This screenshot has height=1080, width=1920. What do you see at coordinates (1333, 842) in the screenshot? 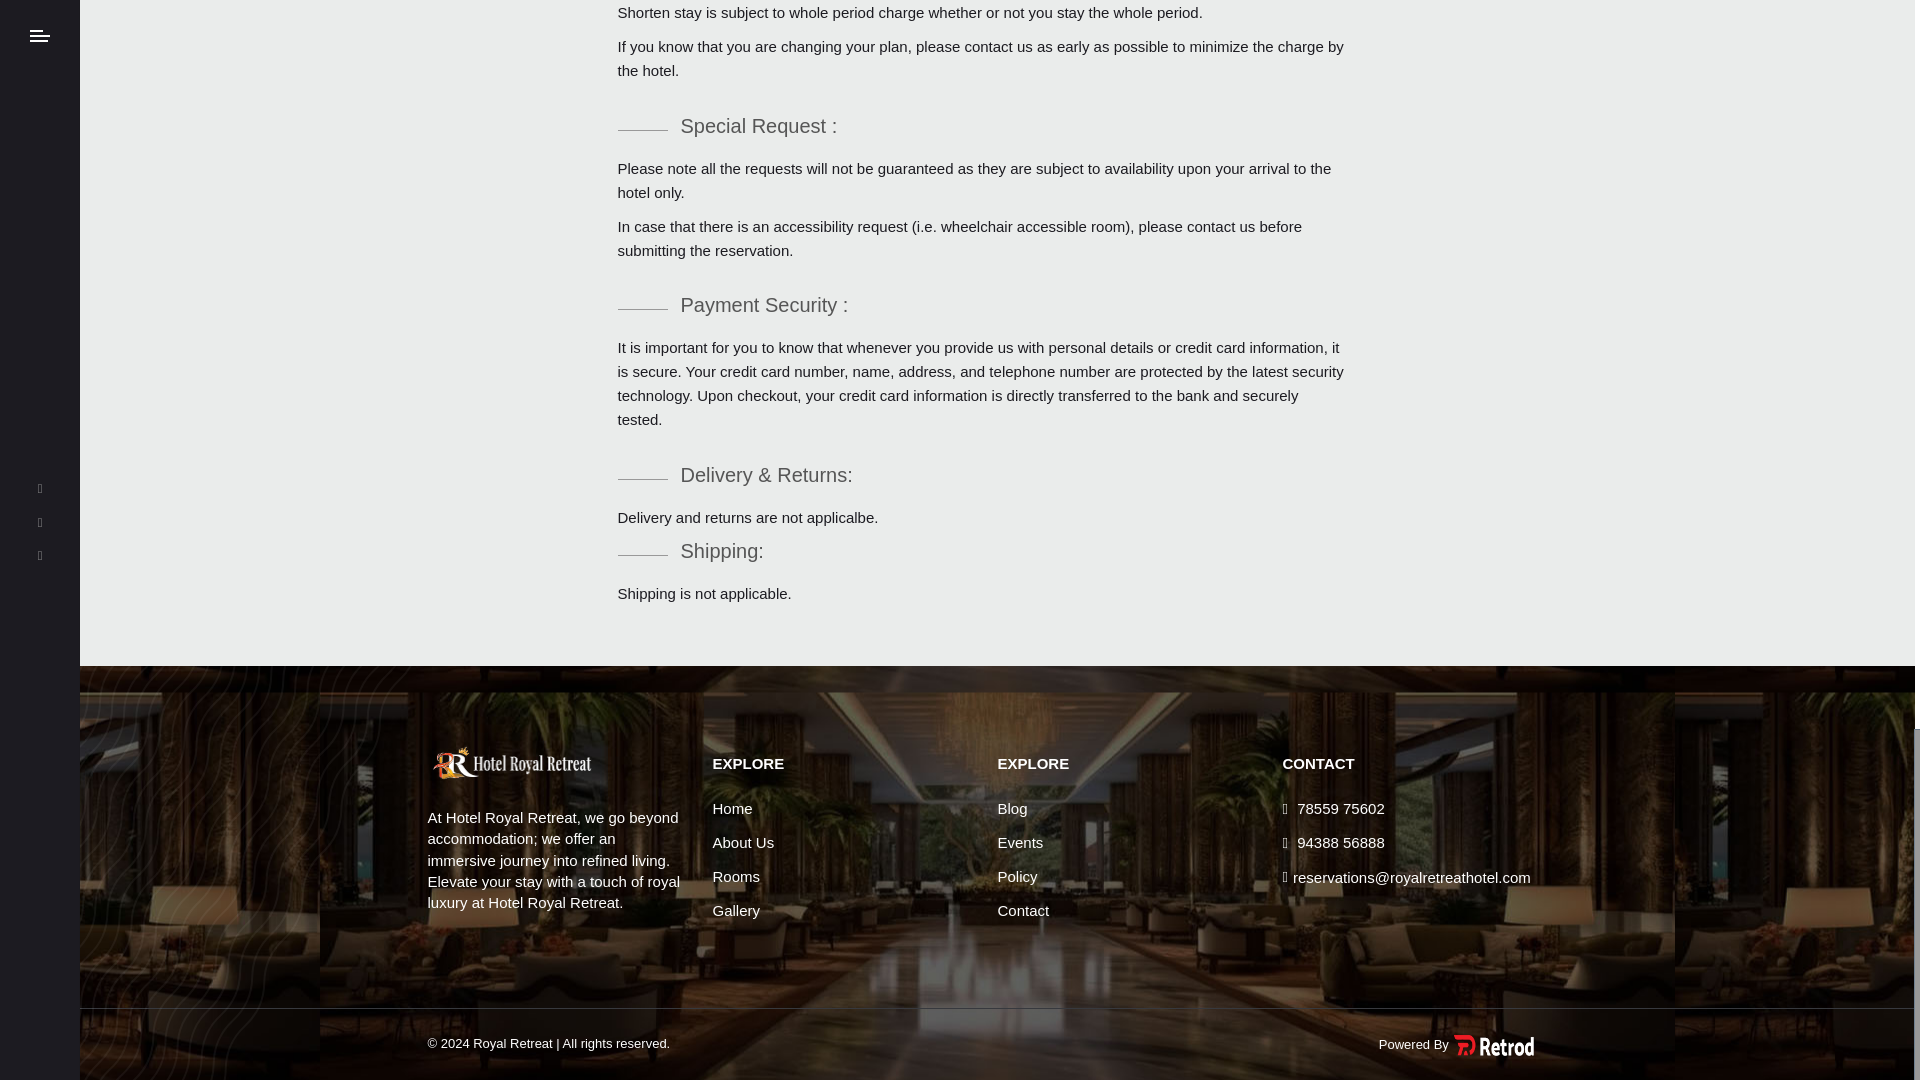
I see `94388 56888` at bounding box center [1333, 842].